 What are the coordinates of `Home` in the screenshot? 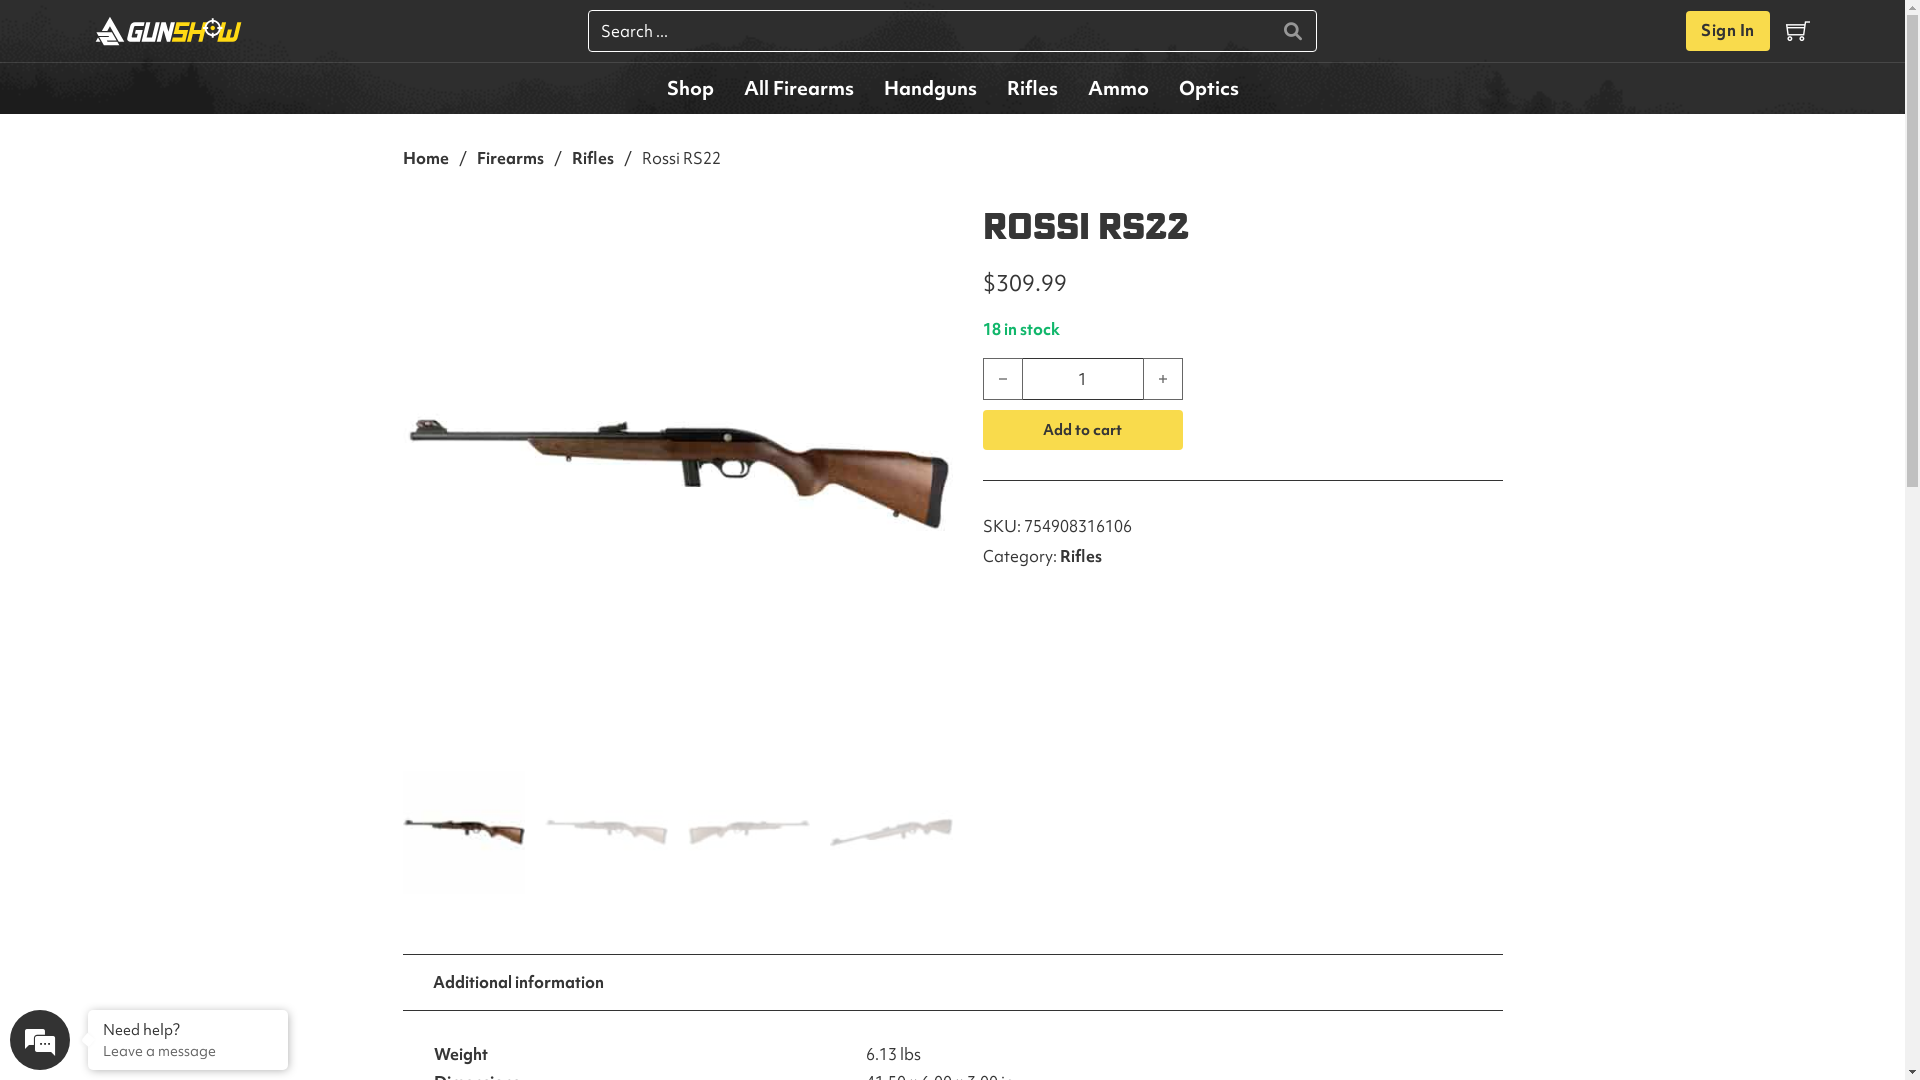 It's located at (425, 158).